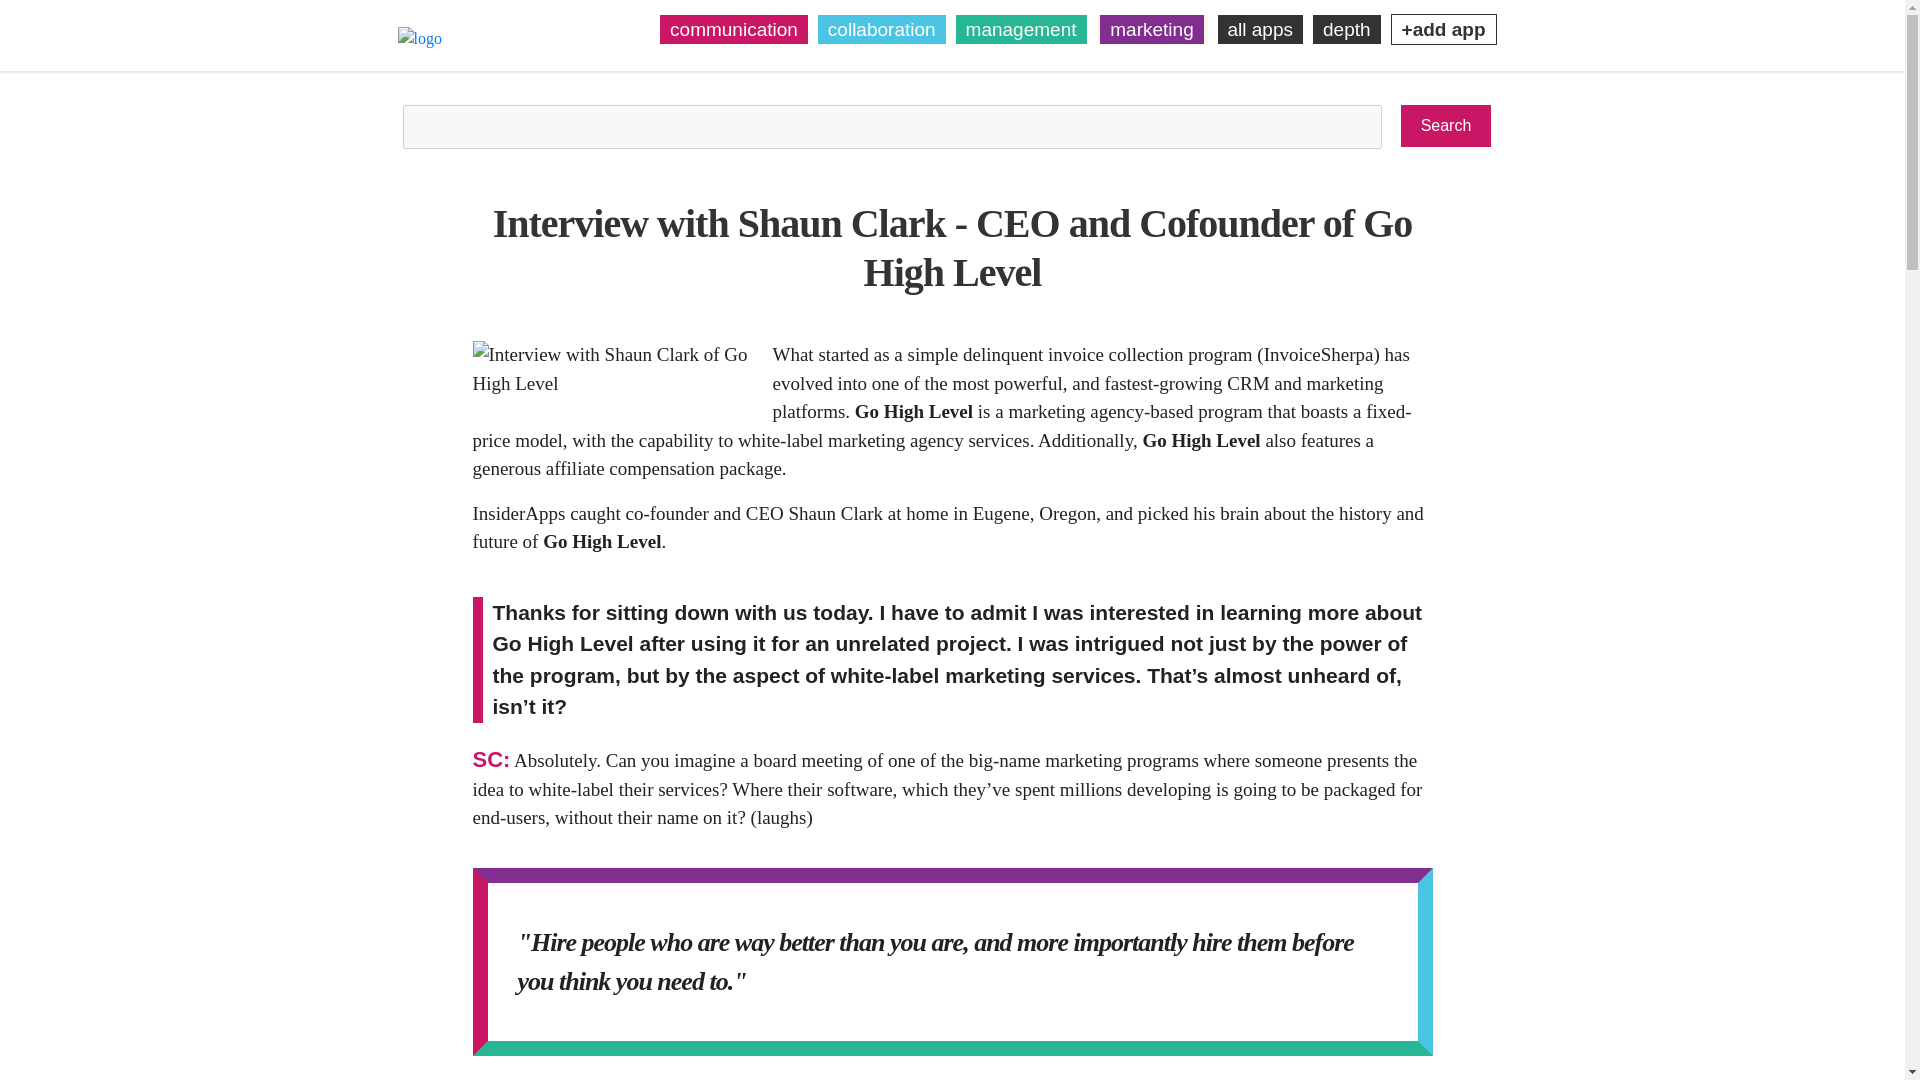 The height and width of the screenshot is (1080, 1920). What do you see at coordinates (1260, 30) in the screenshot?
I see `all apps` at bounding box center [1260, 30].